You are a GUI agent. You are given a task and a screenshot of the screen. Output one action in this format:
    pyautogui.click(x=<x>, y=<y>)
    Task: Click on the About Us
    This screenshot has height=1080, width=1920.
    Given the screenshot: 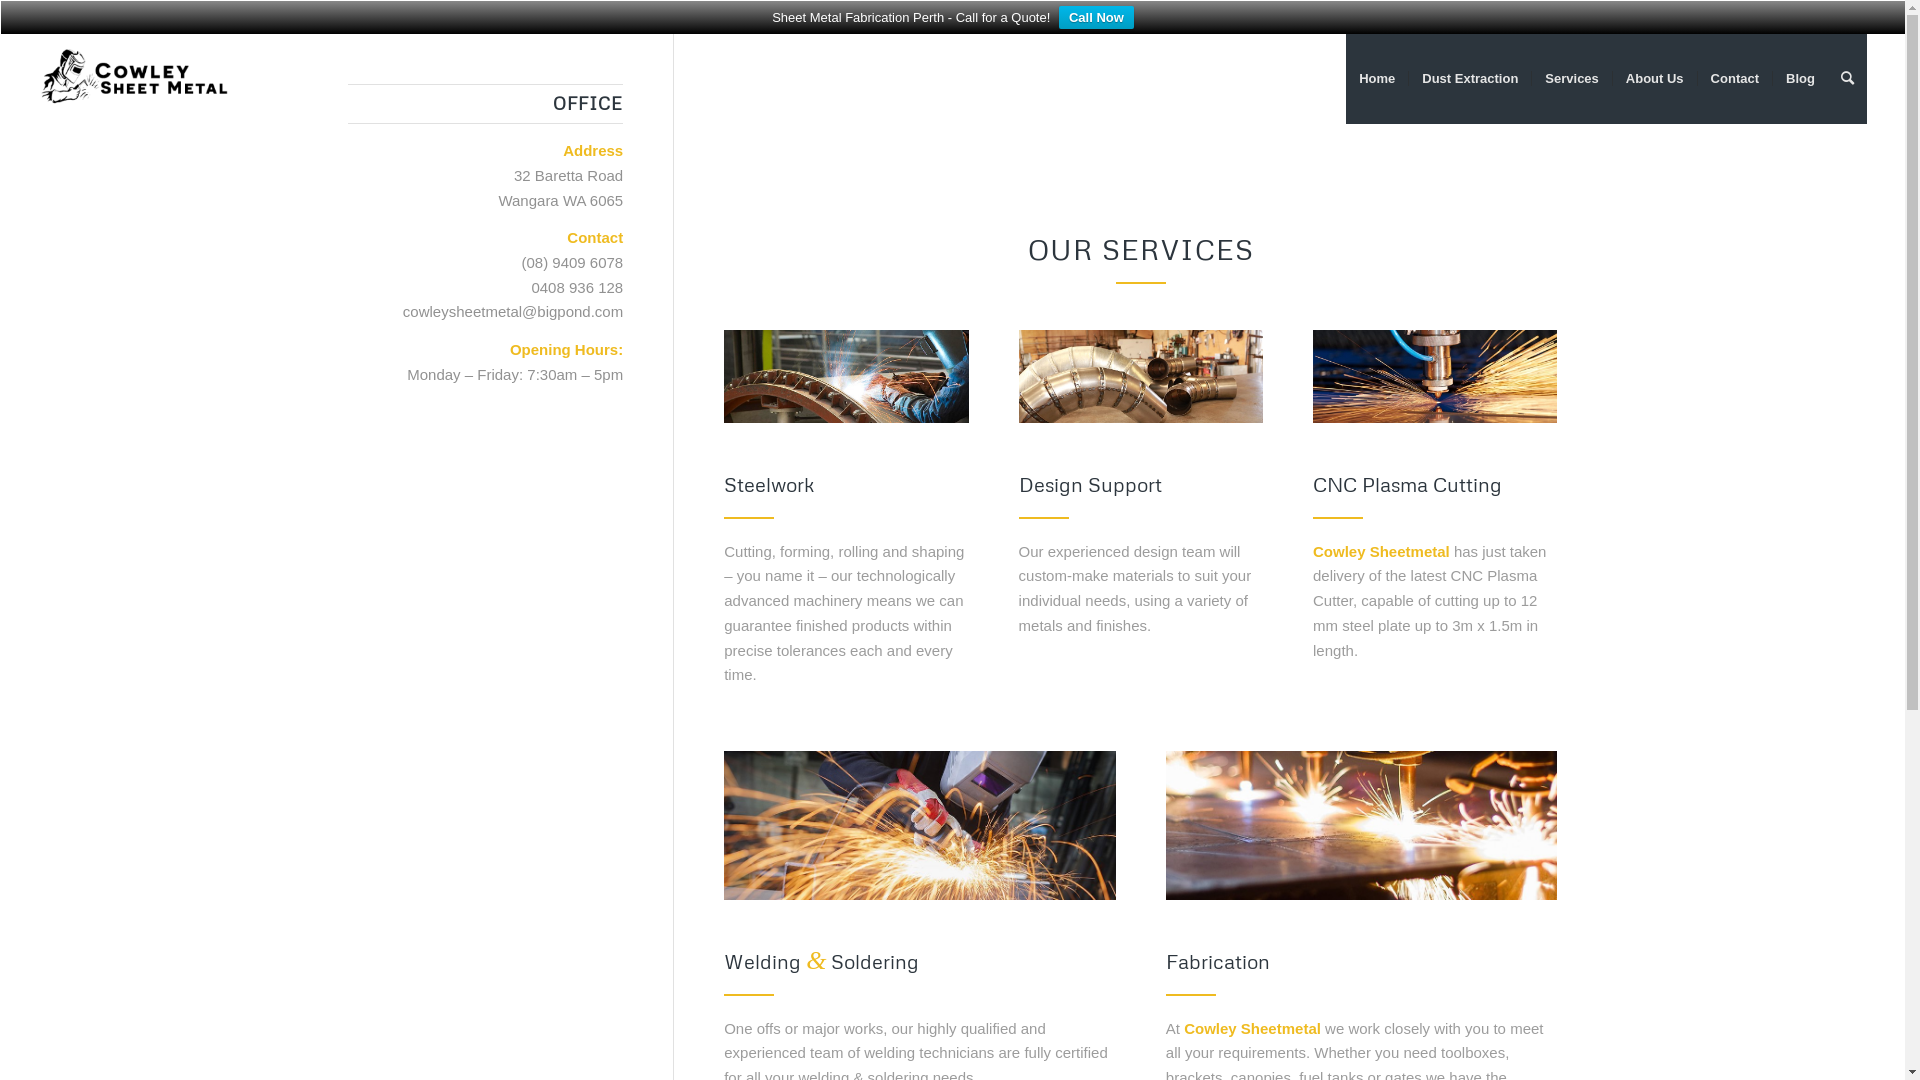 What is the action you would take?
    pyautogui.click(x=1654, y=79)
    